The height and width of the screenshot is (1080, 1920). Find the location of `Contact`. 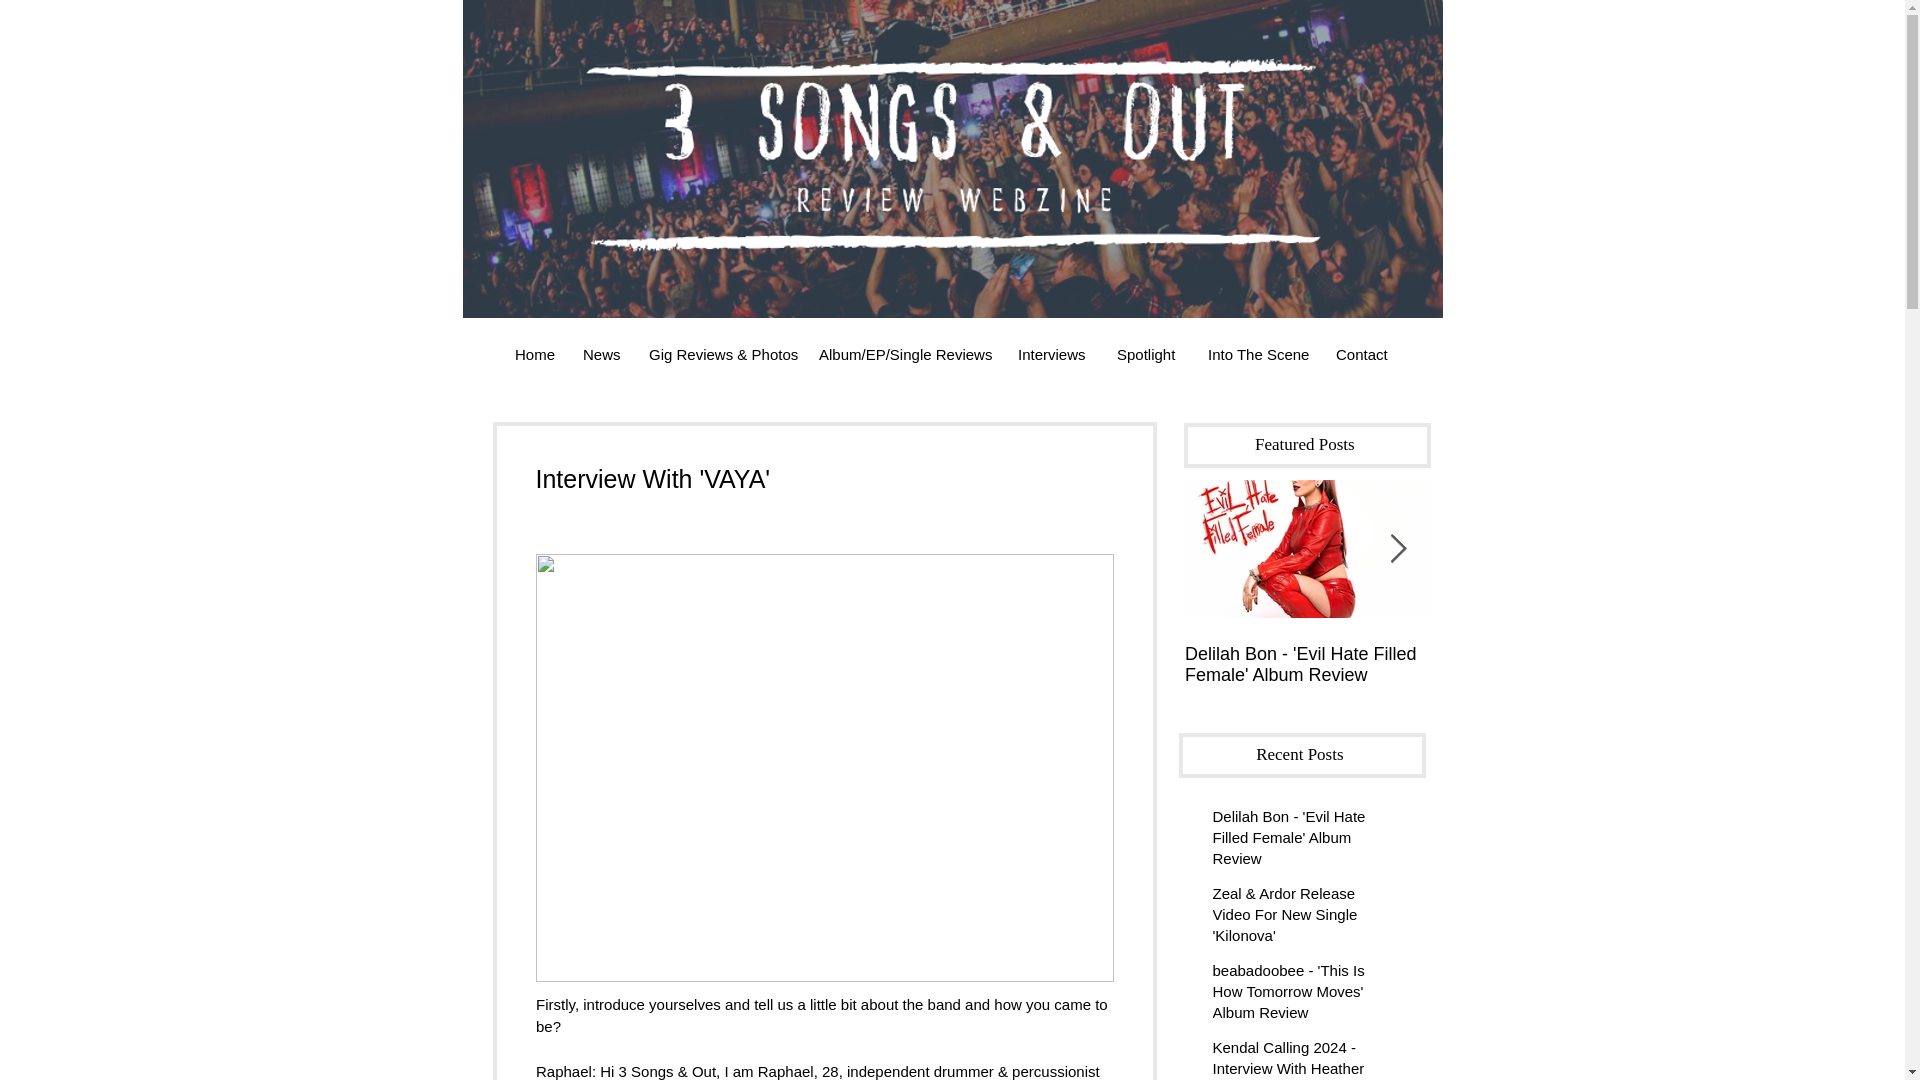

Contact is located at coordinates (1362, 354).